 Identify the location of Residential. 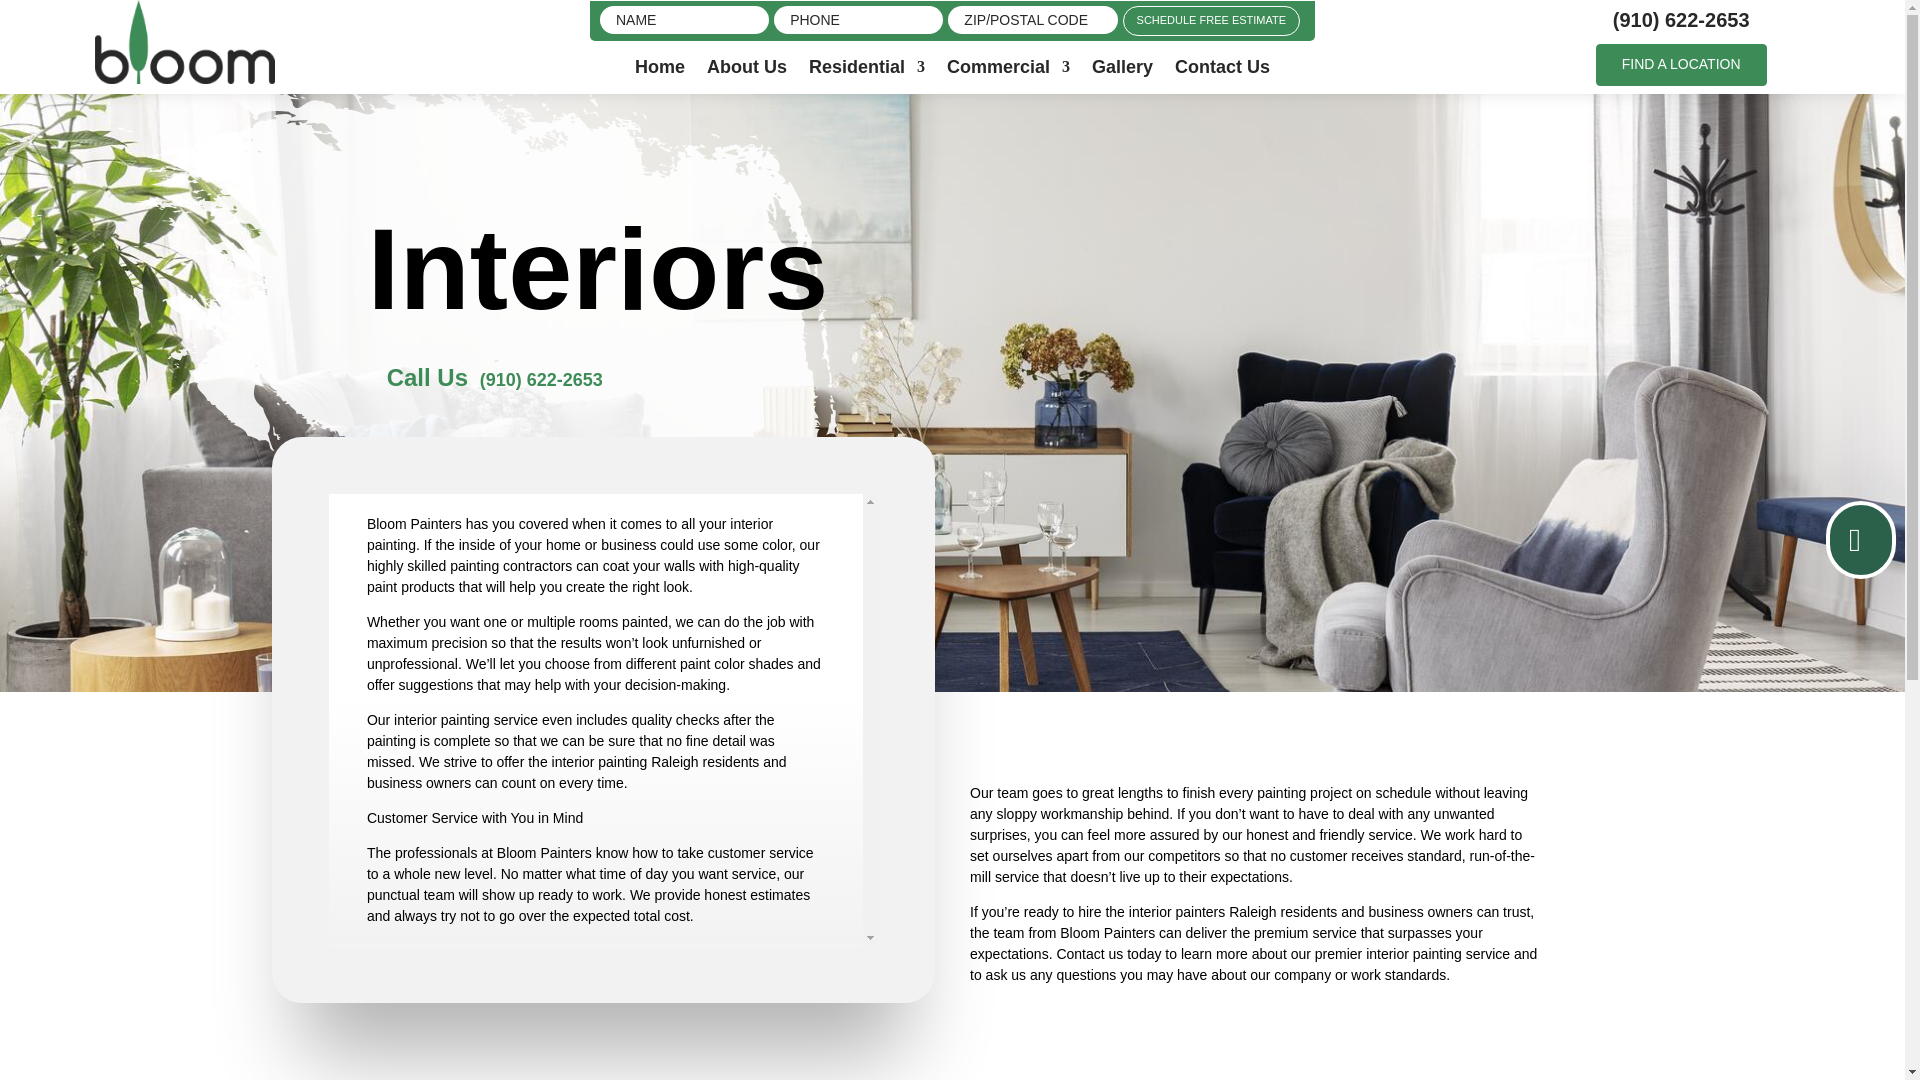
(866, 70).